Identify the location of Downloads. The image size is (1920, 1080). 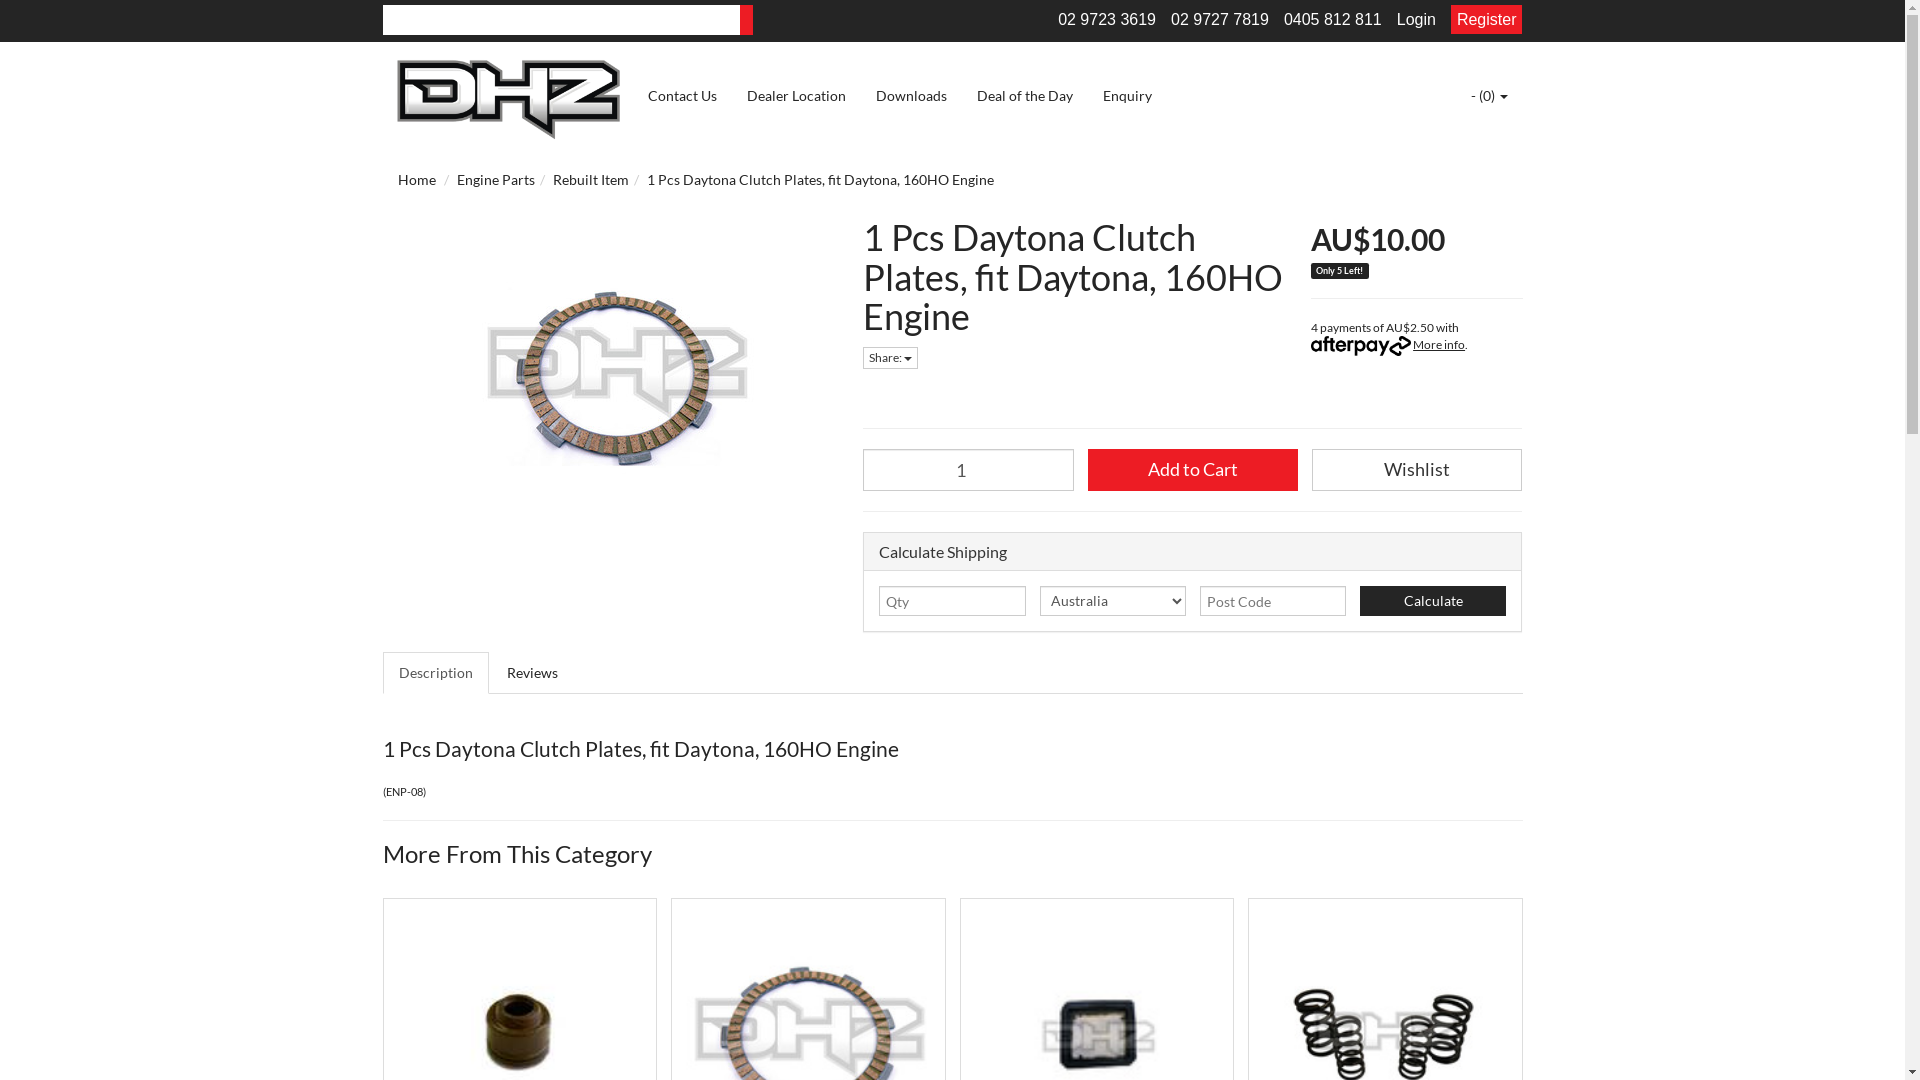
(910, 96).